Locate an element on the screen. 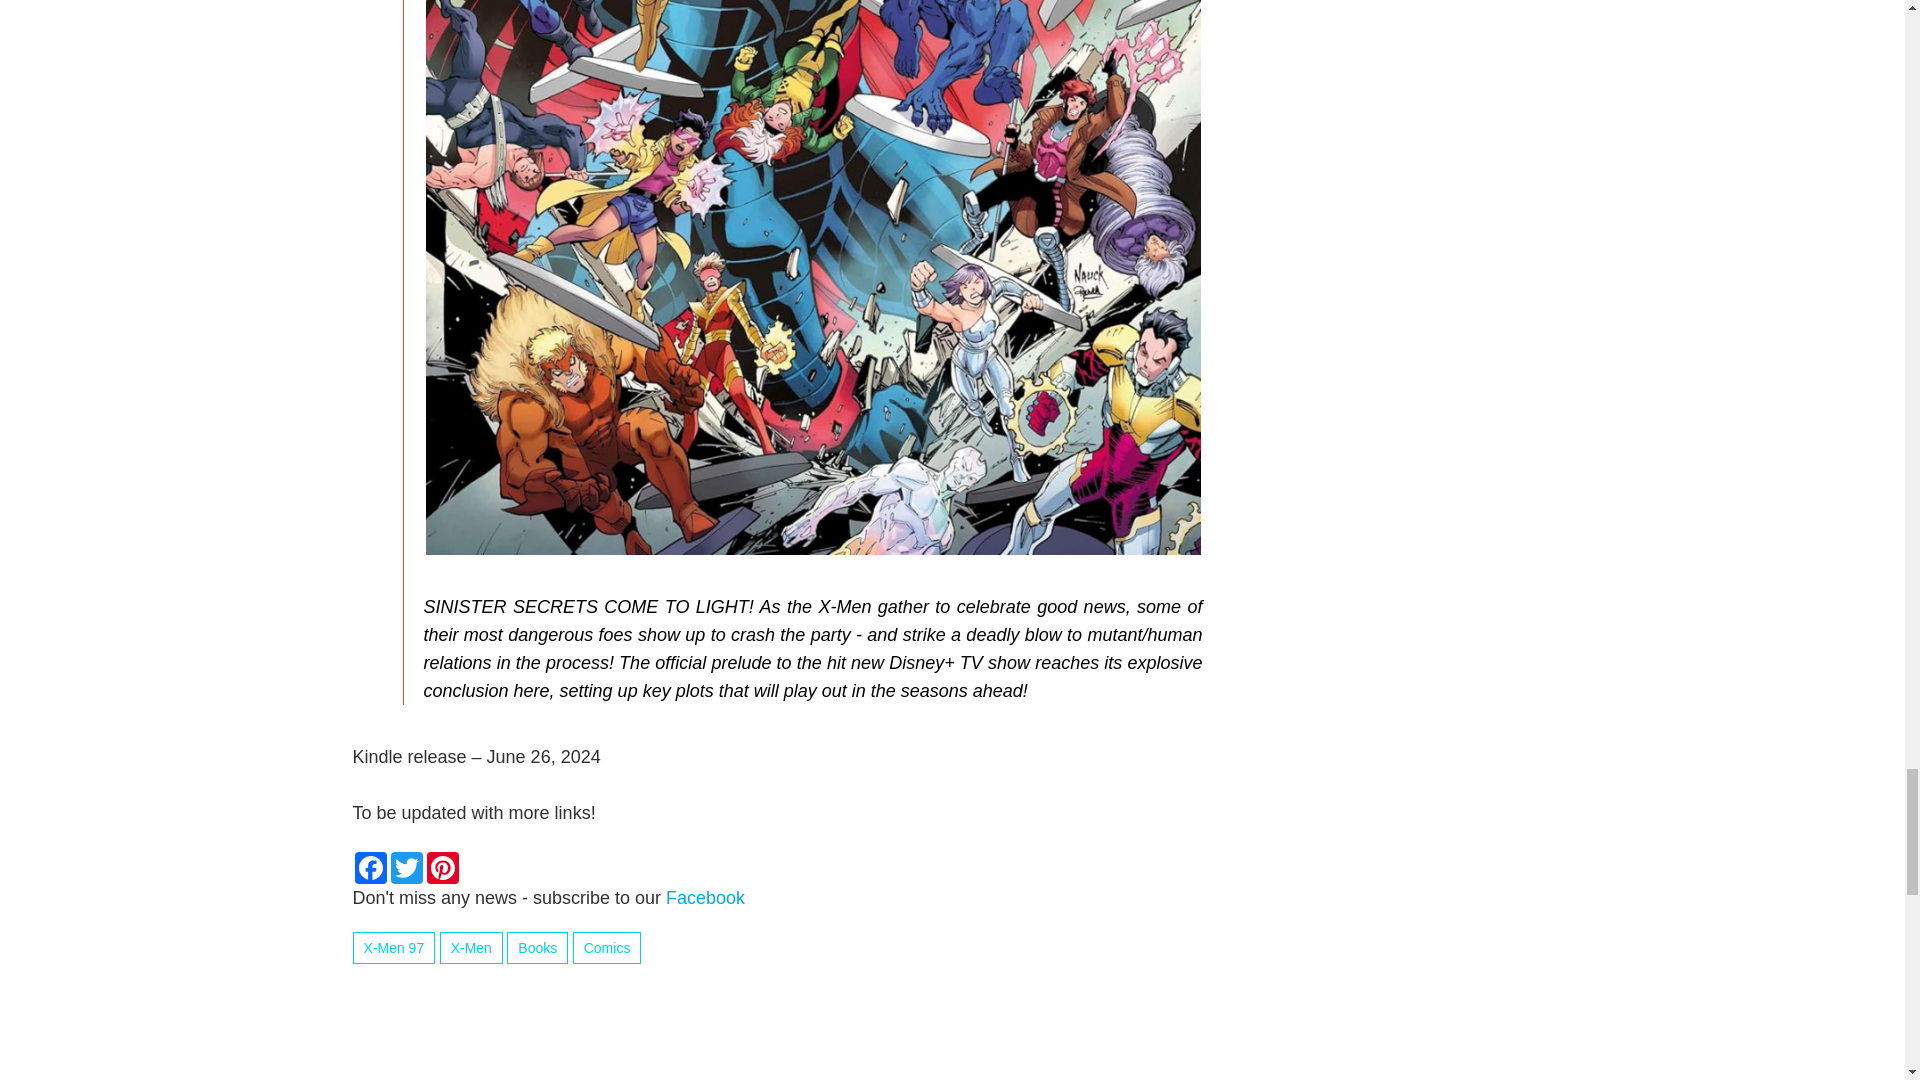  X-Men is located at coordinates (471, 948).